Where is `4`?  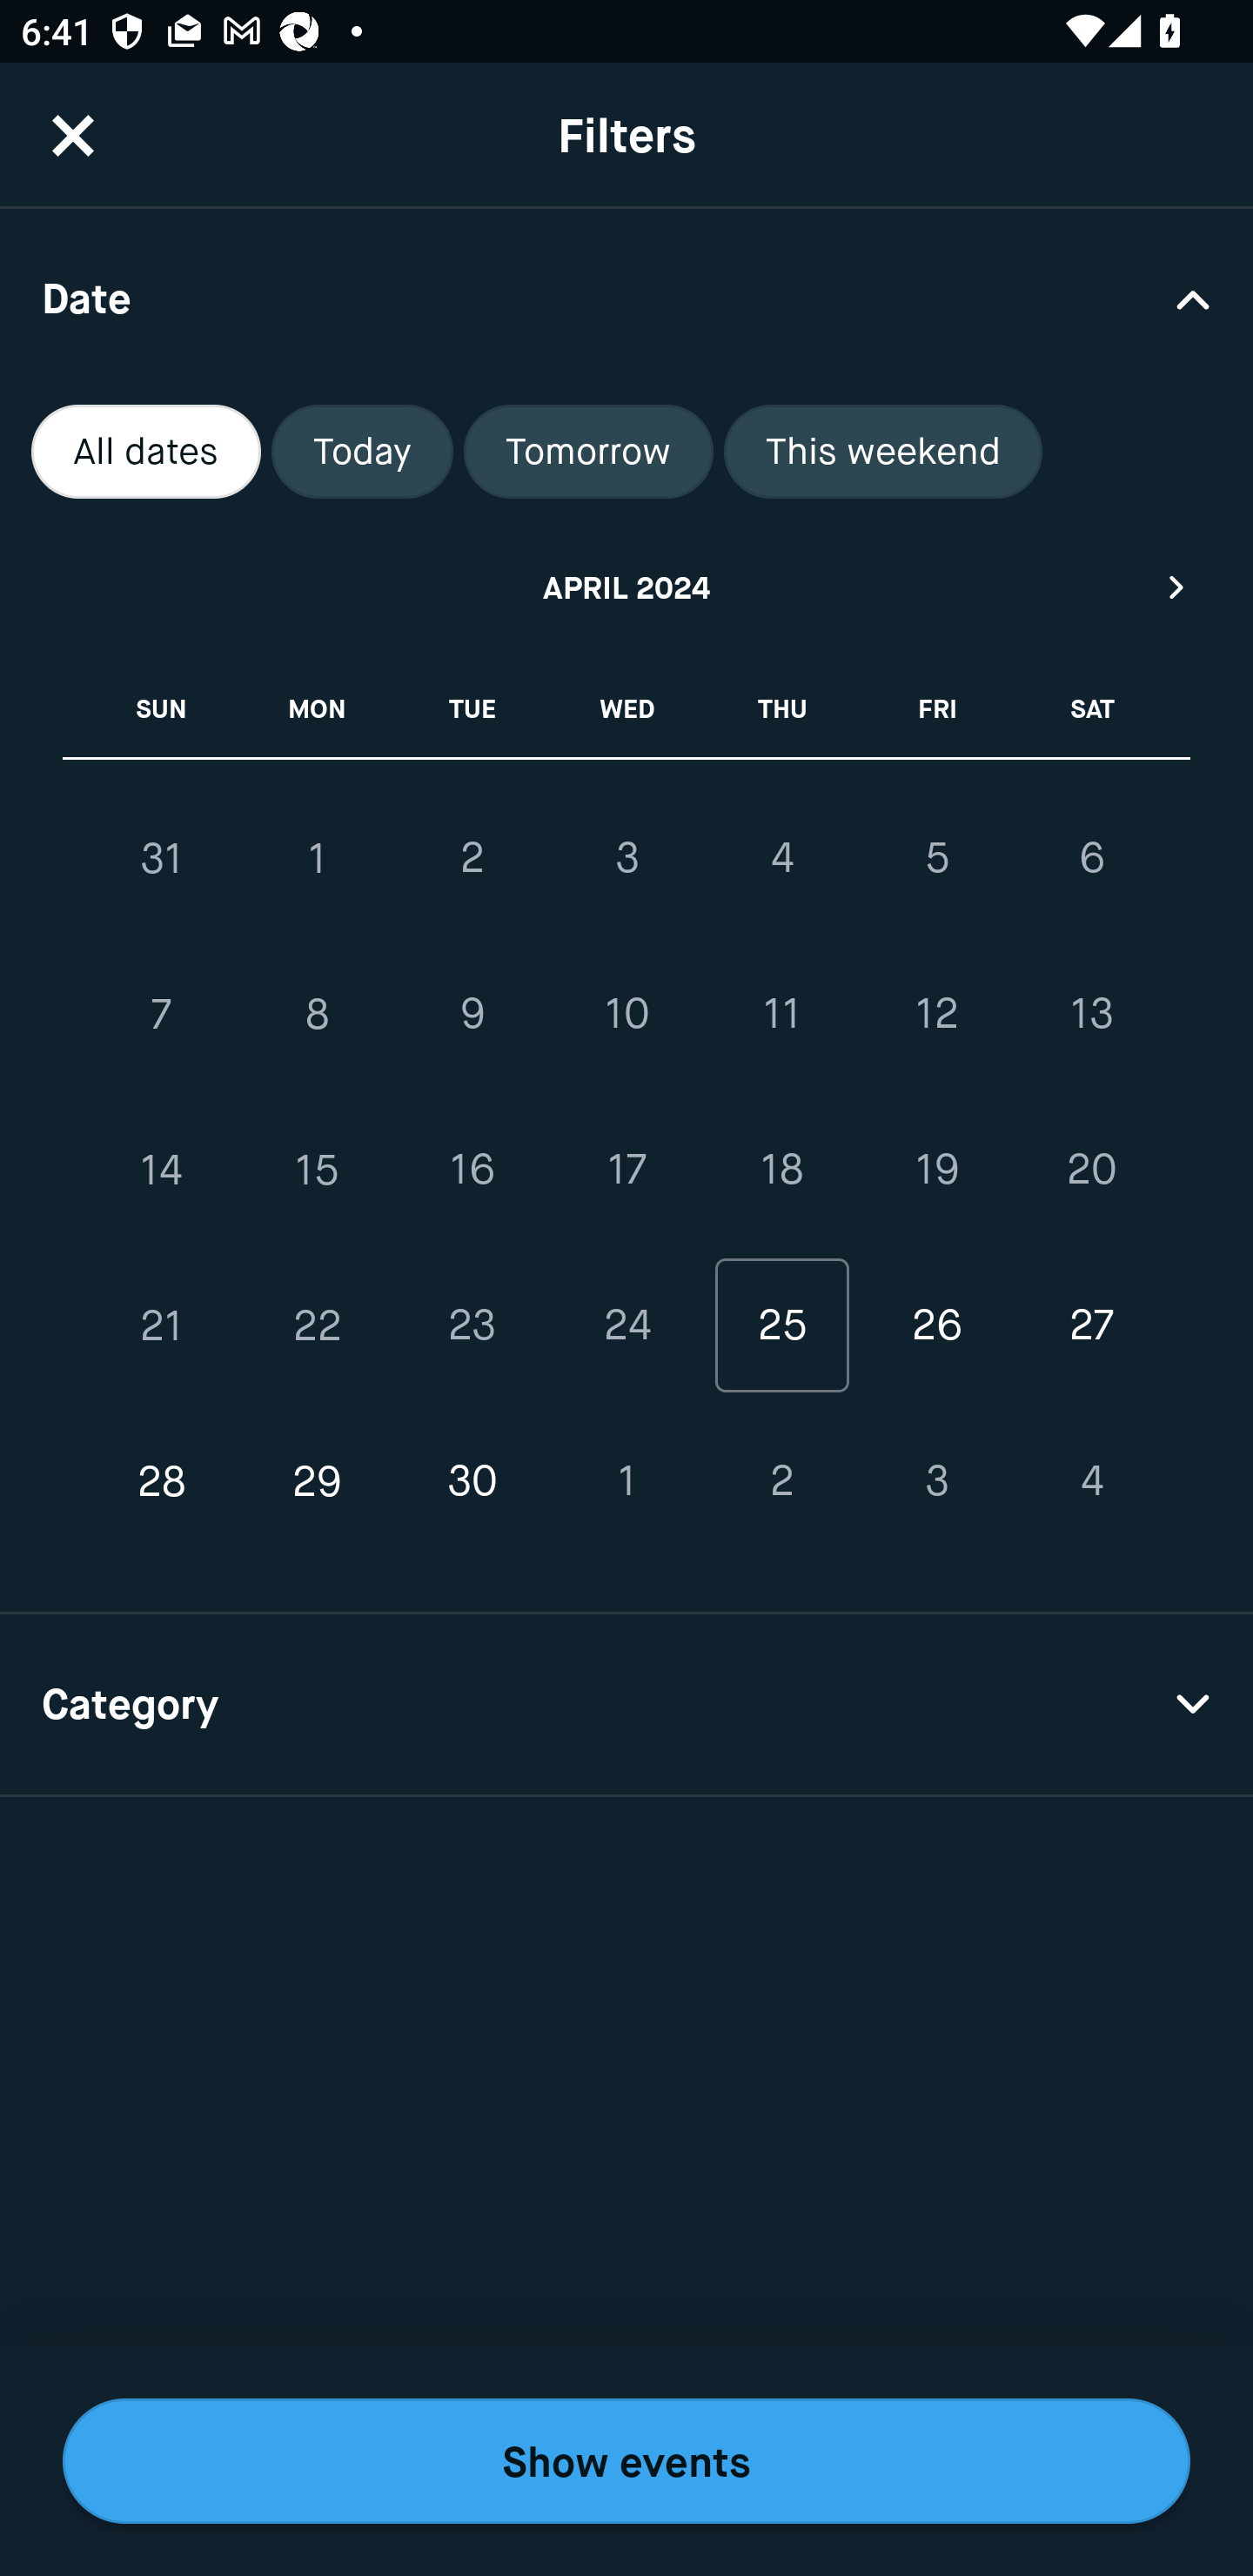
4 is located at coordinates (781, 857).